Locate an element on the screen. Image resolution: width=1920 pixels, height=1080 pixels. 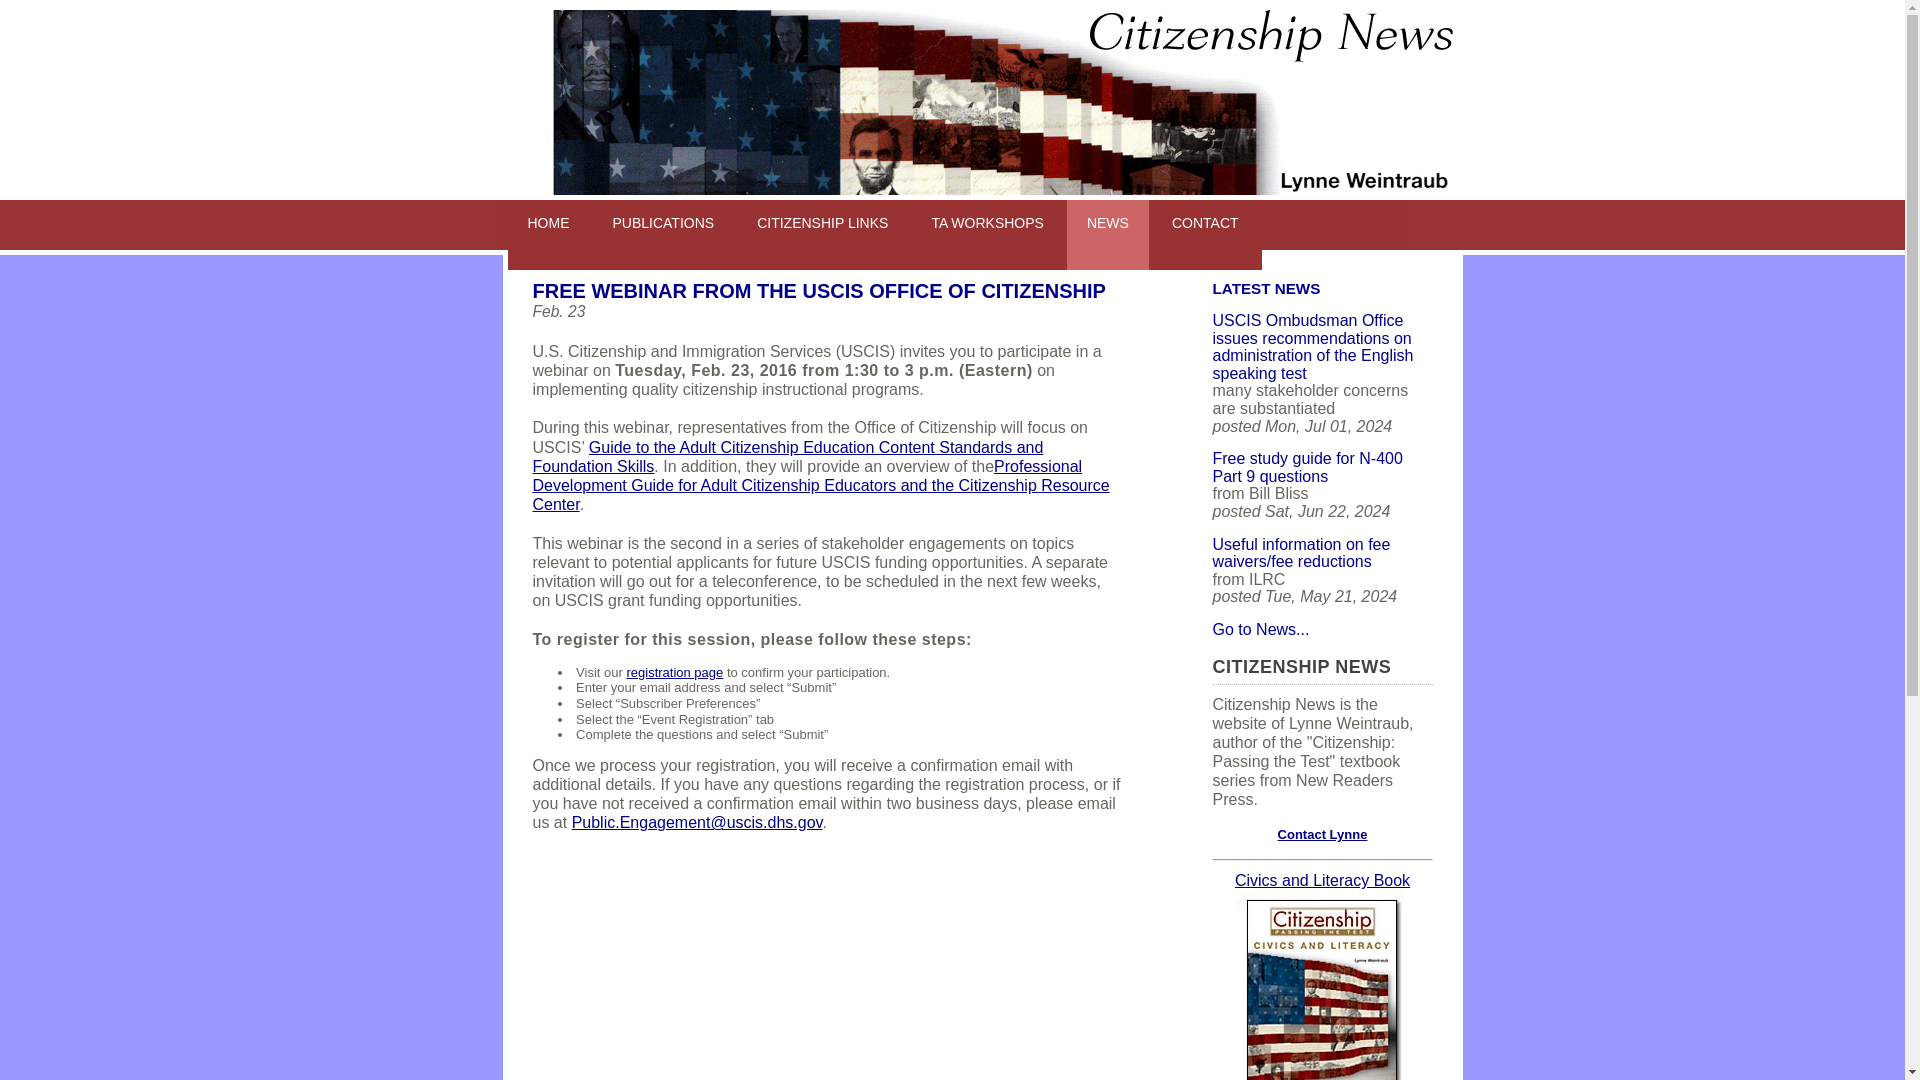
from Bill Bliss is located at coordinates (1306, 467).